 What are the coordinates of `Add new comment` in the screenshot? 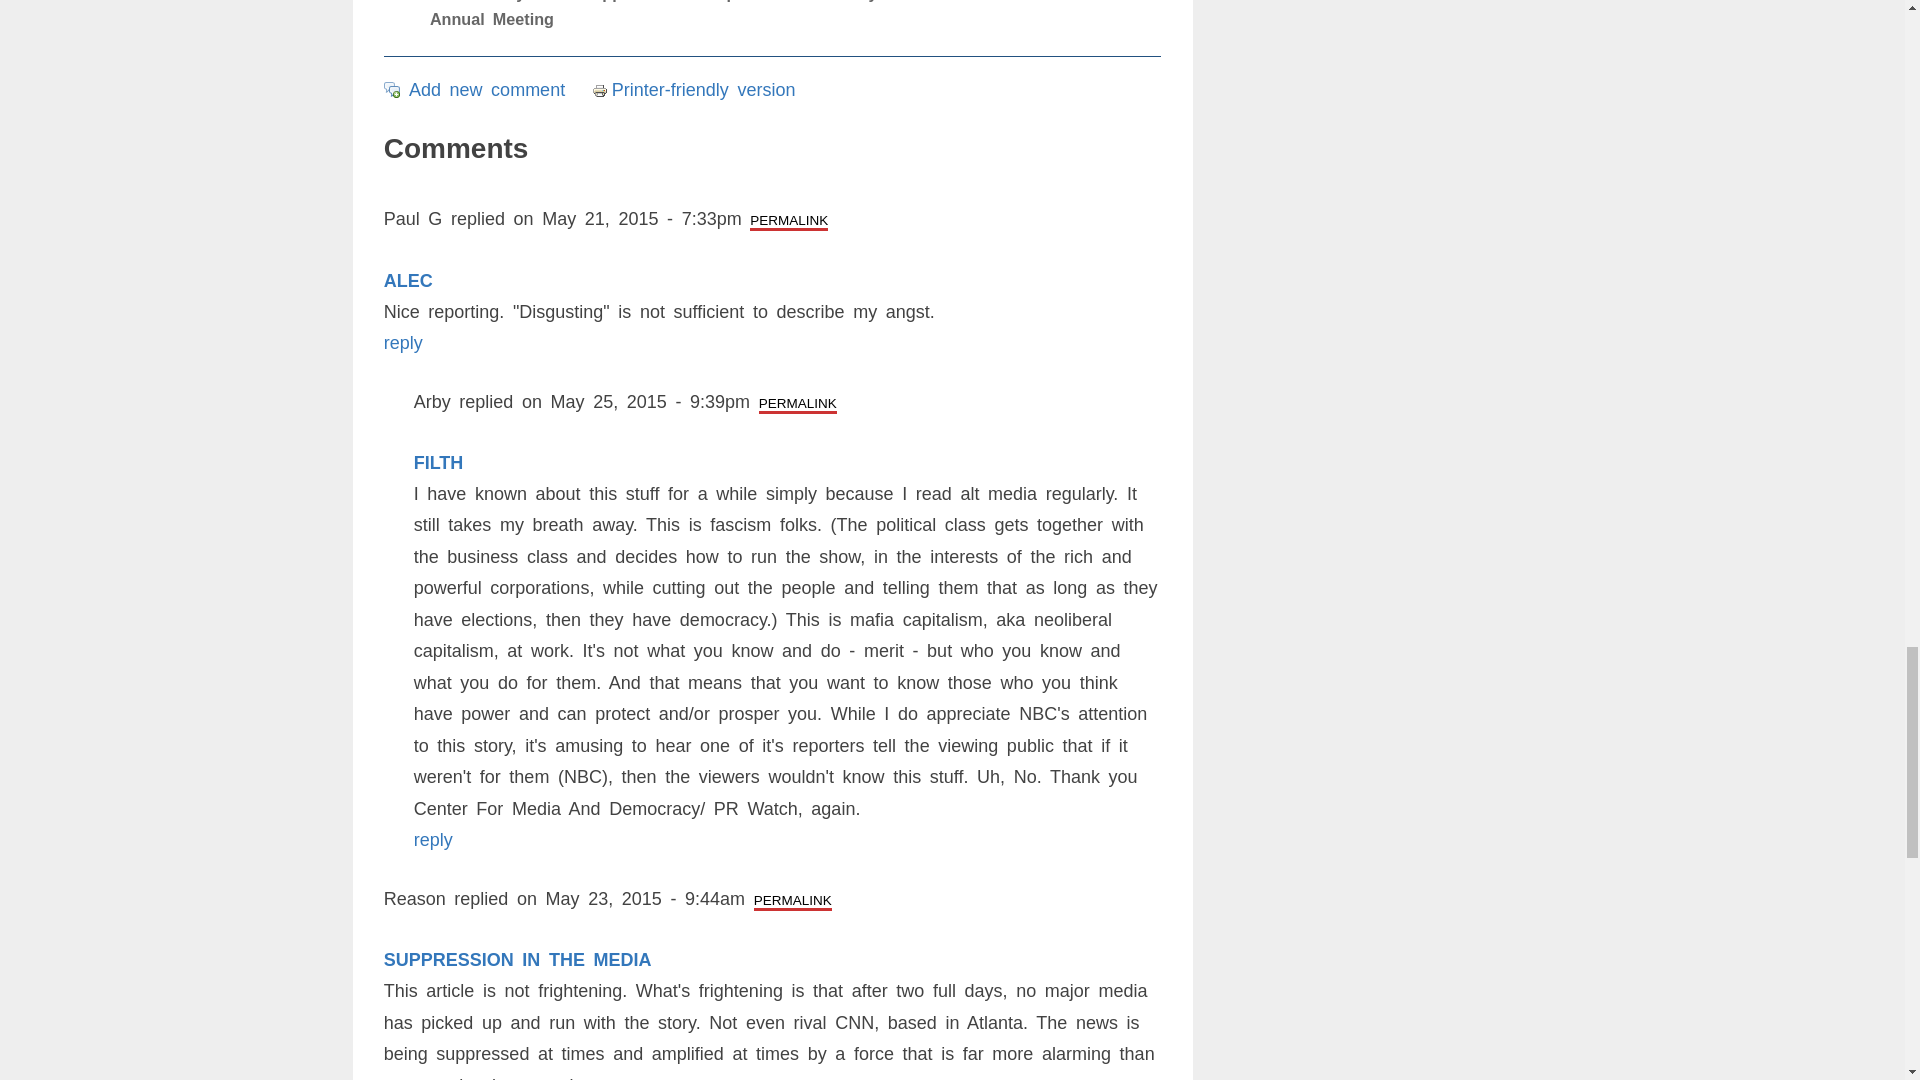 It's located at (486, 90).